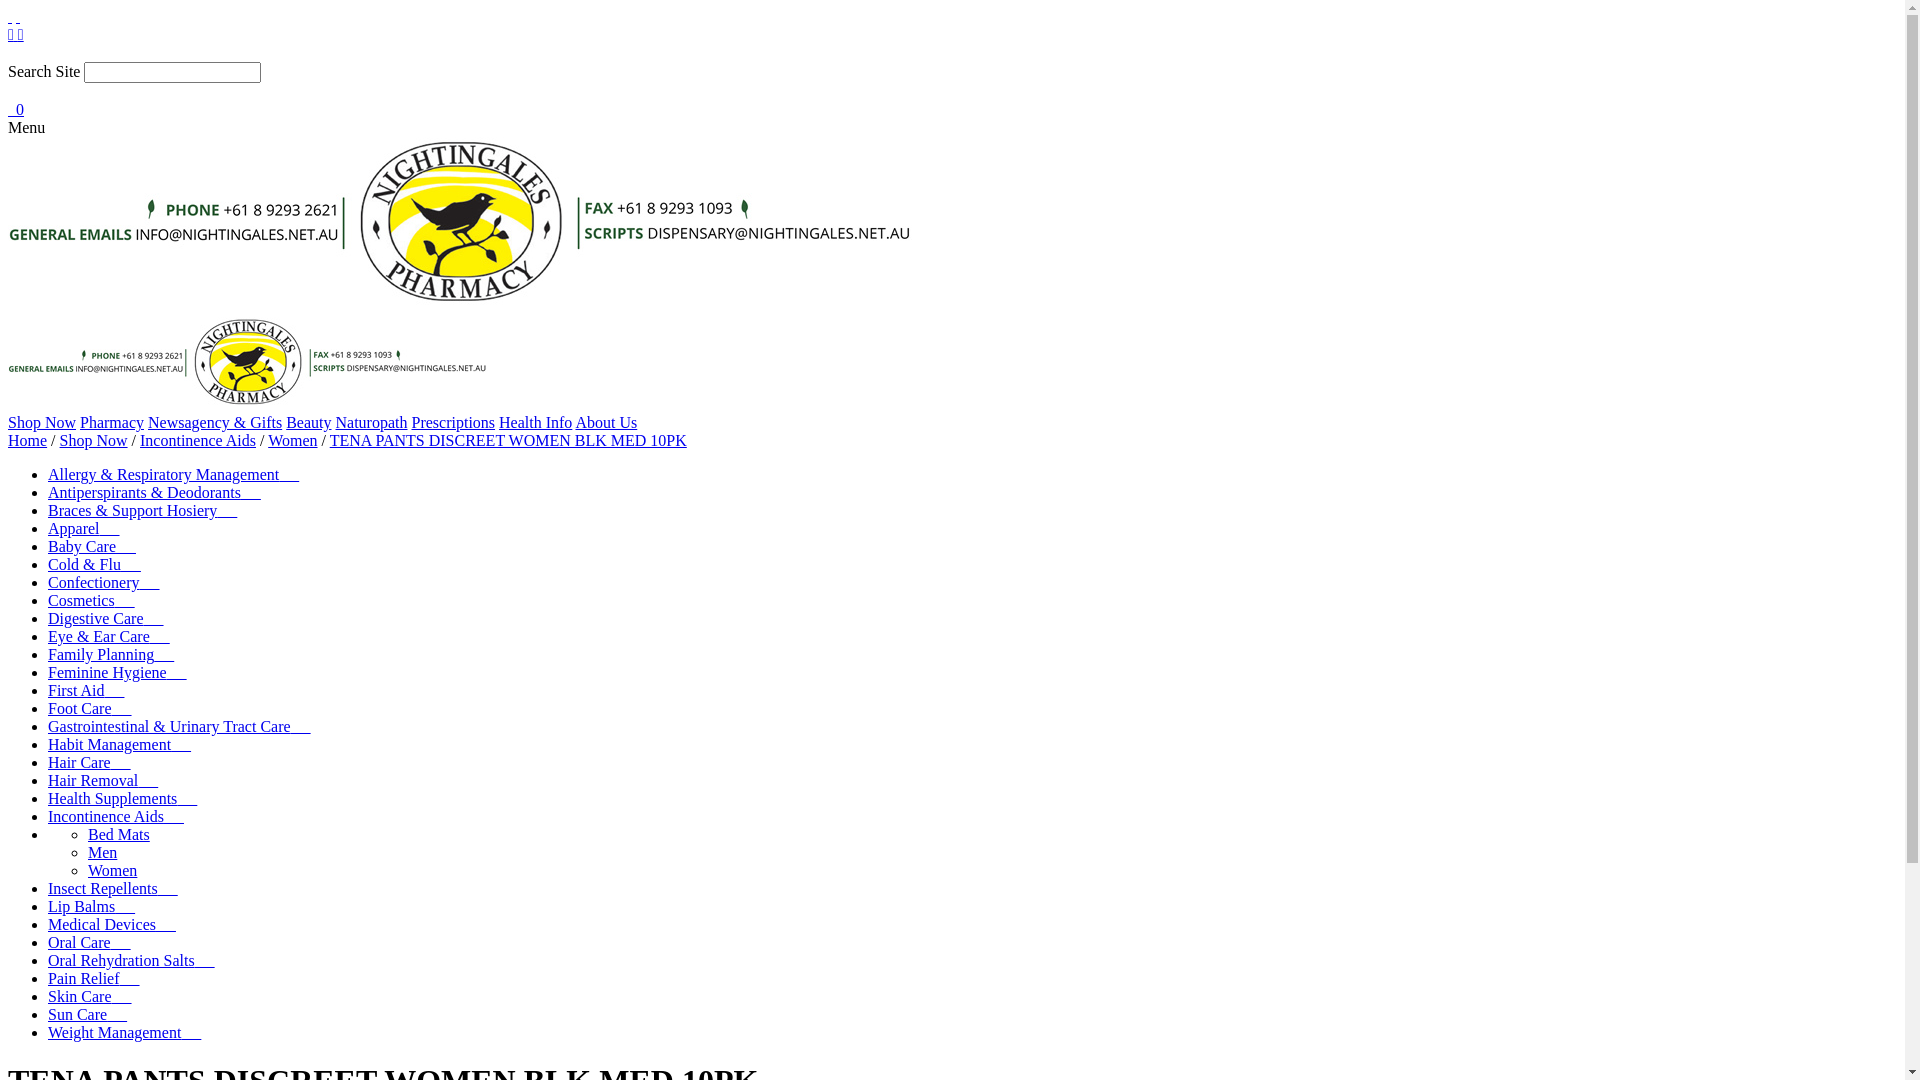 This screenshot has height=1080, width=1920. What do you see at coordinates (122, 798) in the screenshot?
I see `Health Supplements     ` at bounding box center [122, 798].